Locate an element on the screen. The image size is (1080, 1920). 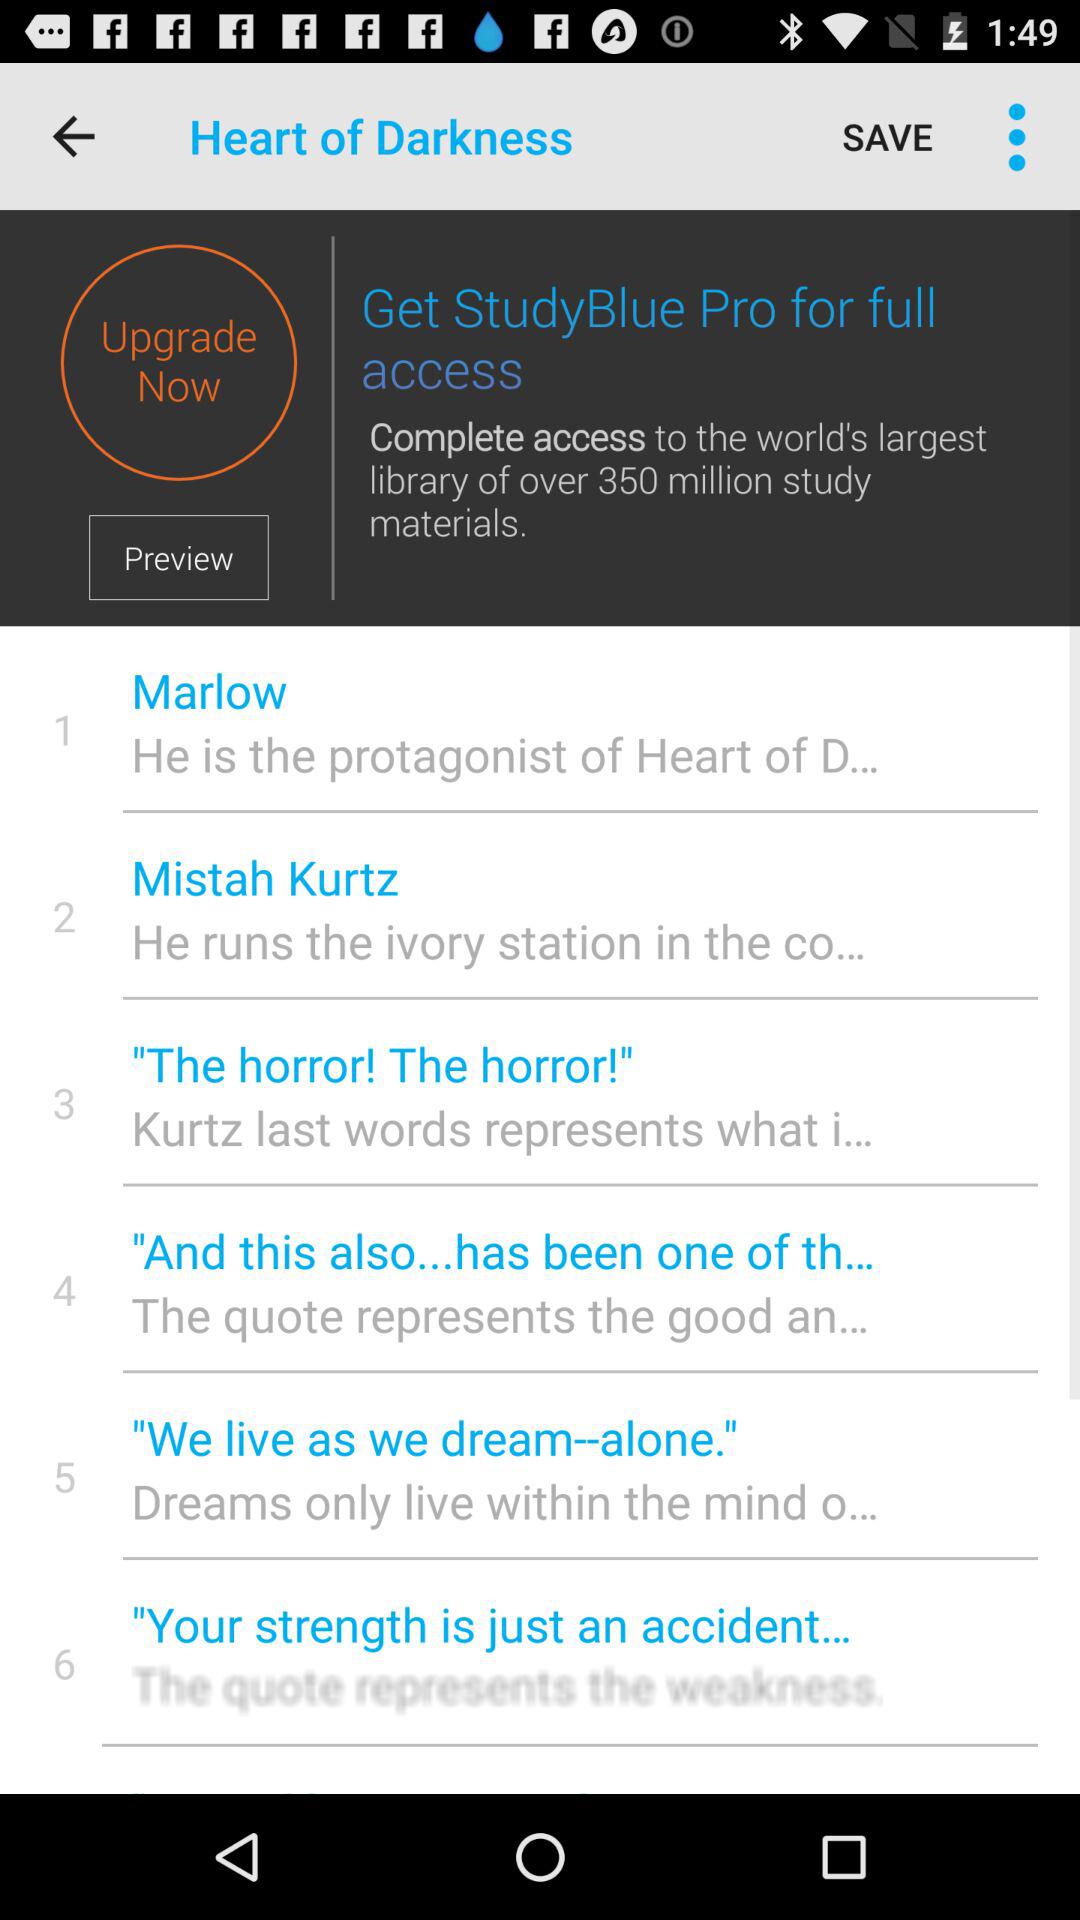
flip to and this also item is located at coordinates (506, 1250).